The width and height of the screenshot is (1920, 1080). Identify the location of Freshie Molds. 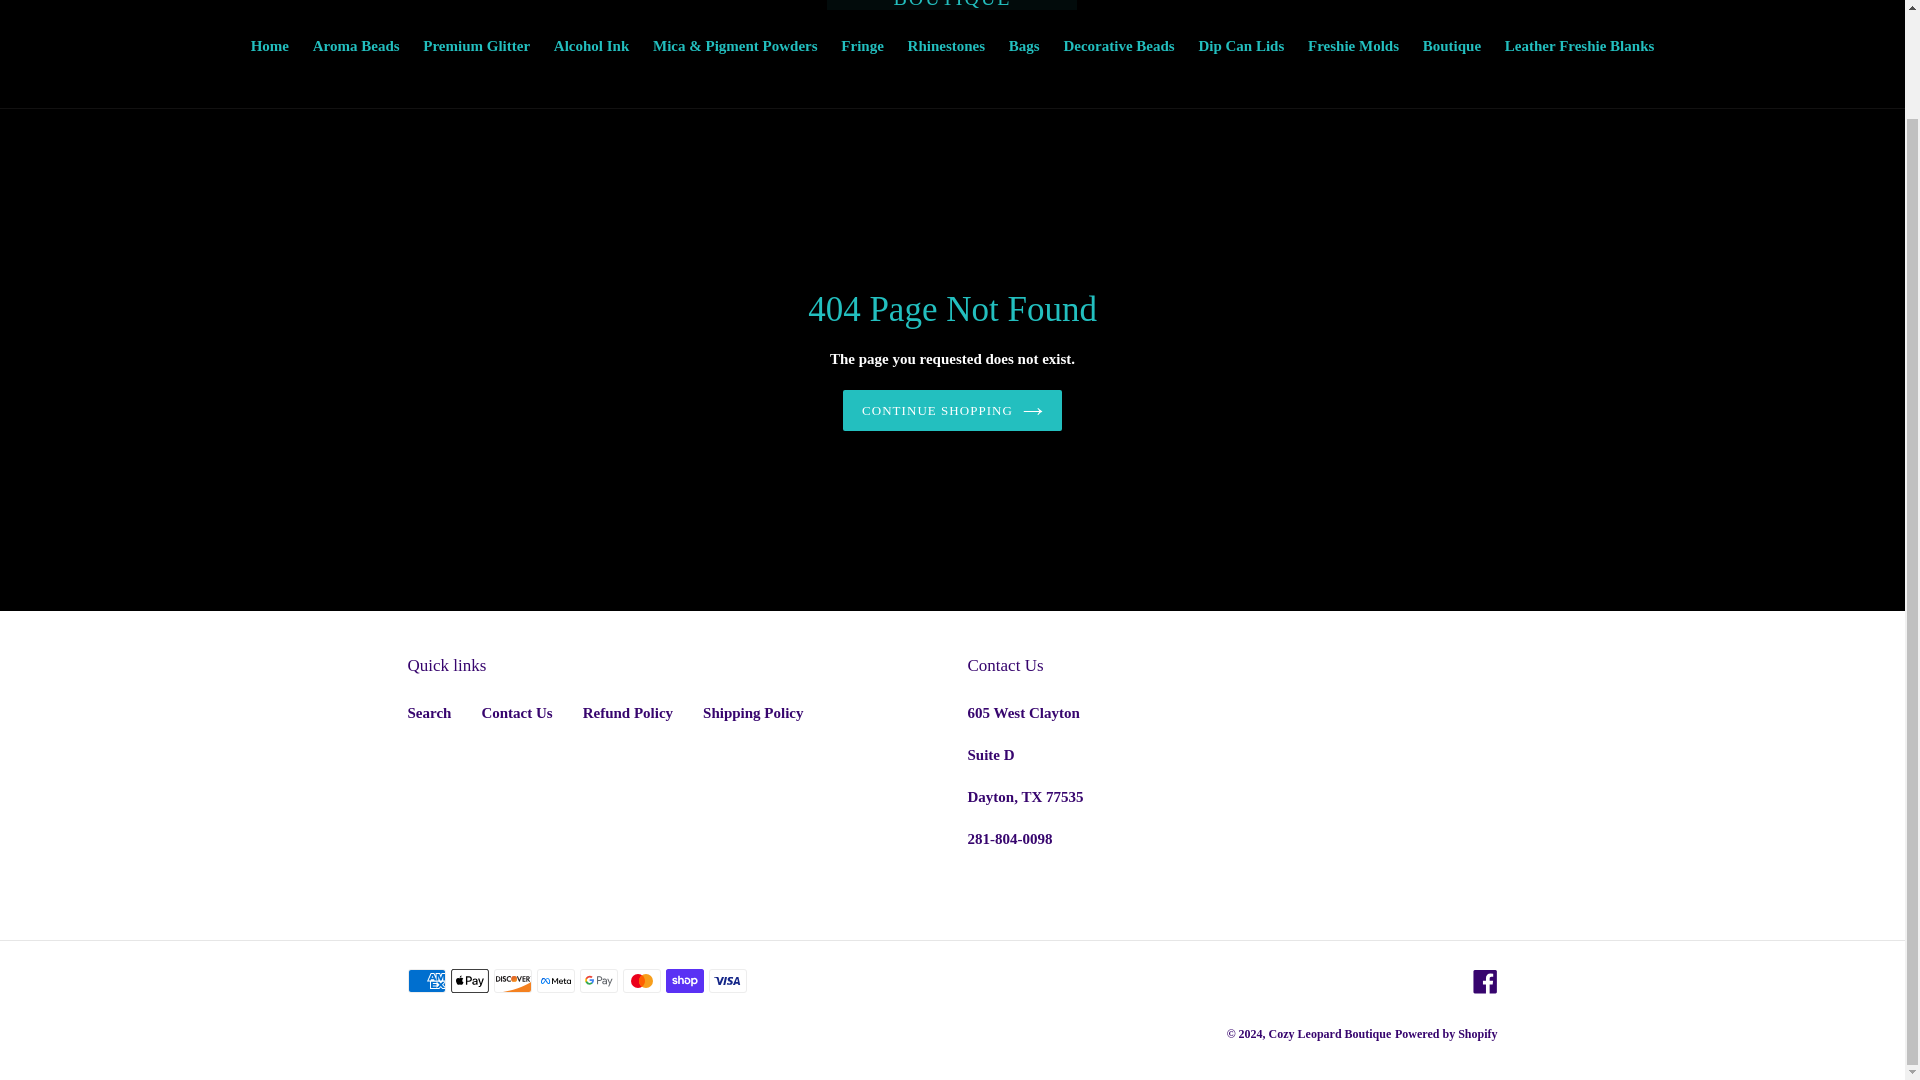
(1353, 47).